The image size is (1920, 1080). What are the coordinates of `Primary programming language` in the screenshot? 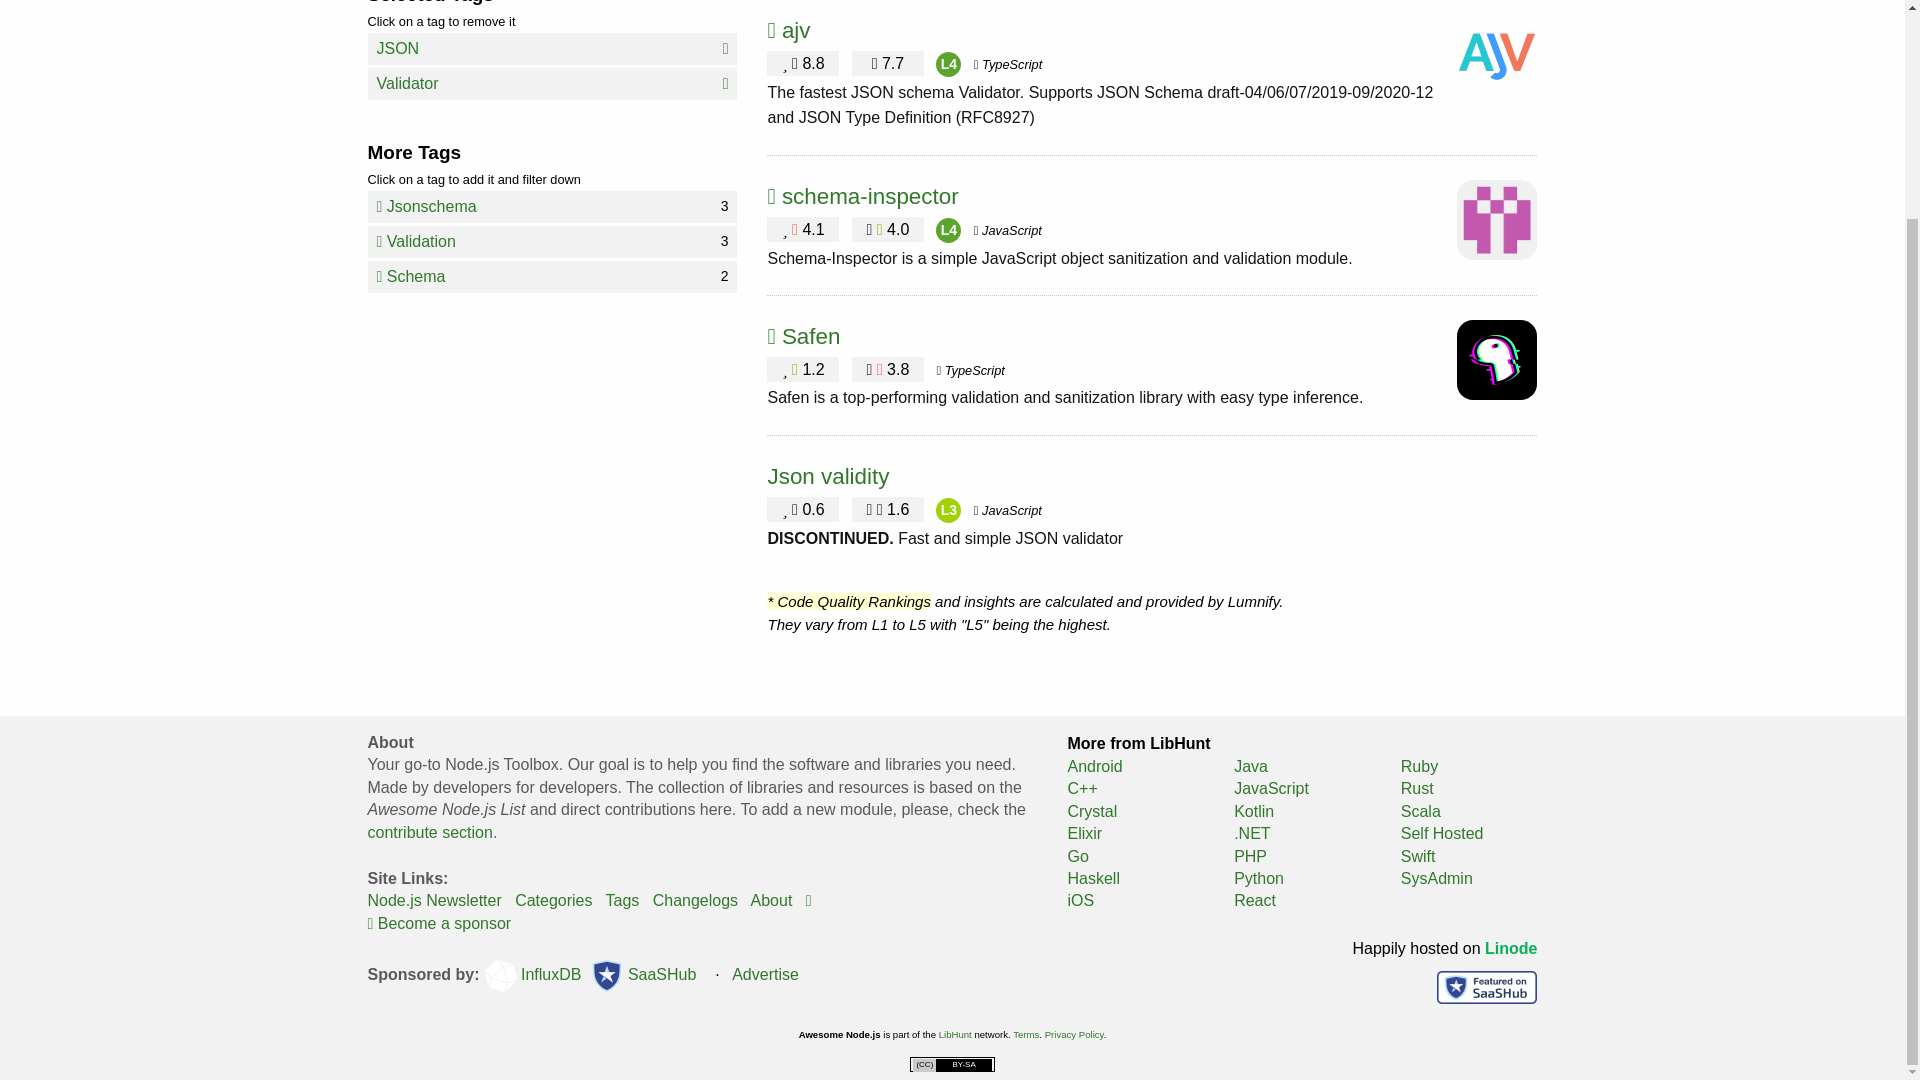 It's located at (948, 230).